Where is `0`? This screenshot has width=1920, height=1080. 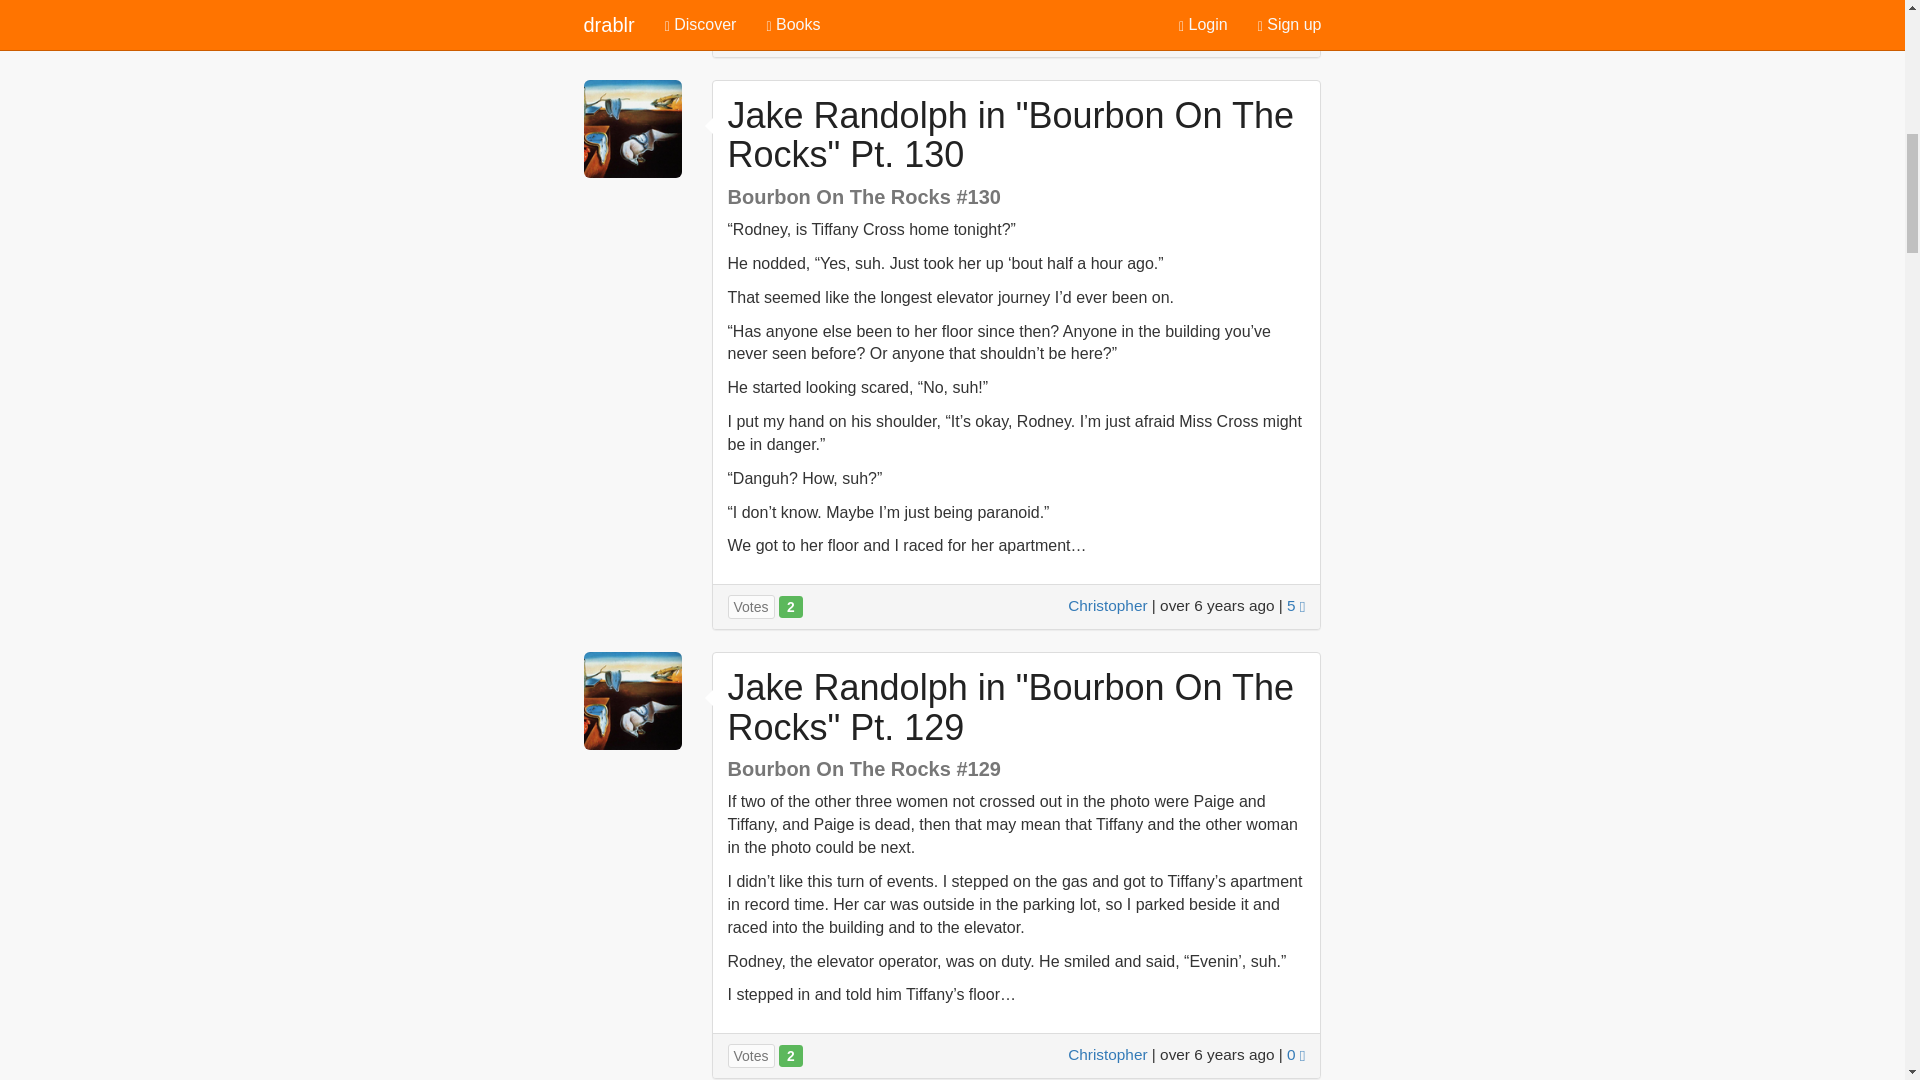
0 is located at coordinates (1296, 33).